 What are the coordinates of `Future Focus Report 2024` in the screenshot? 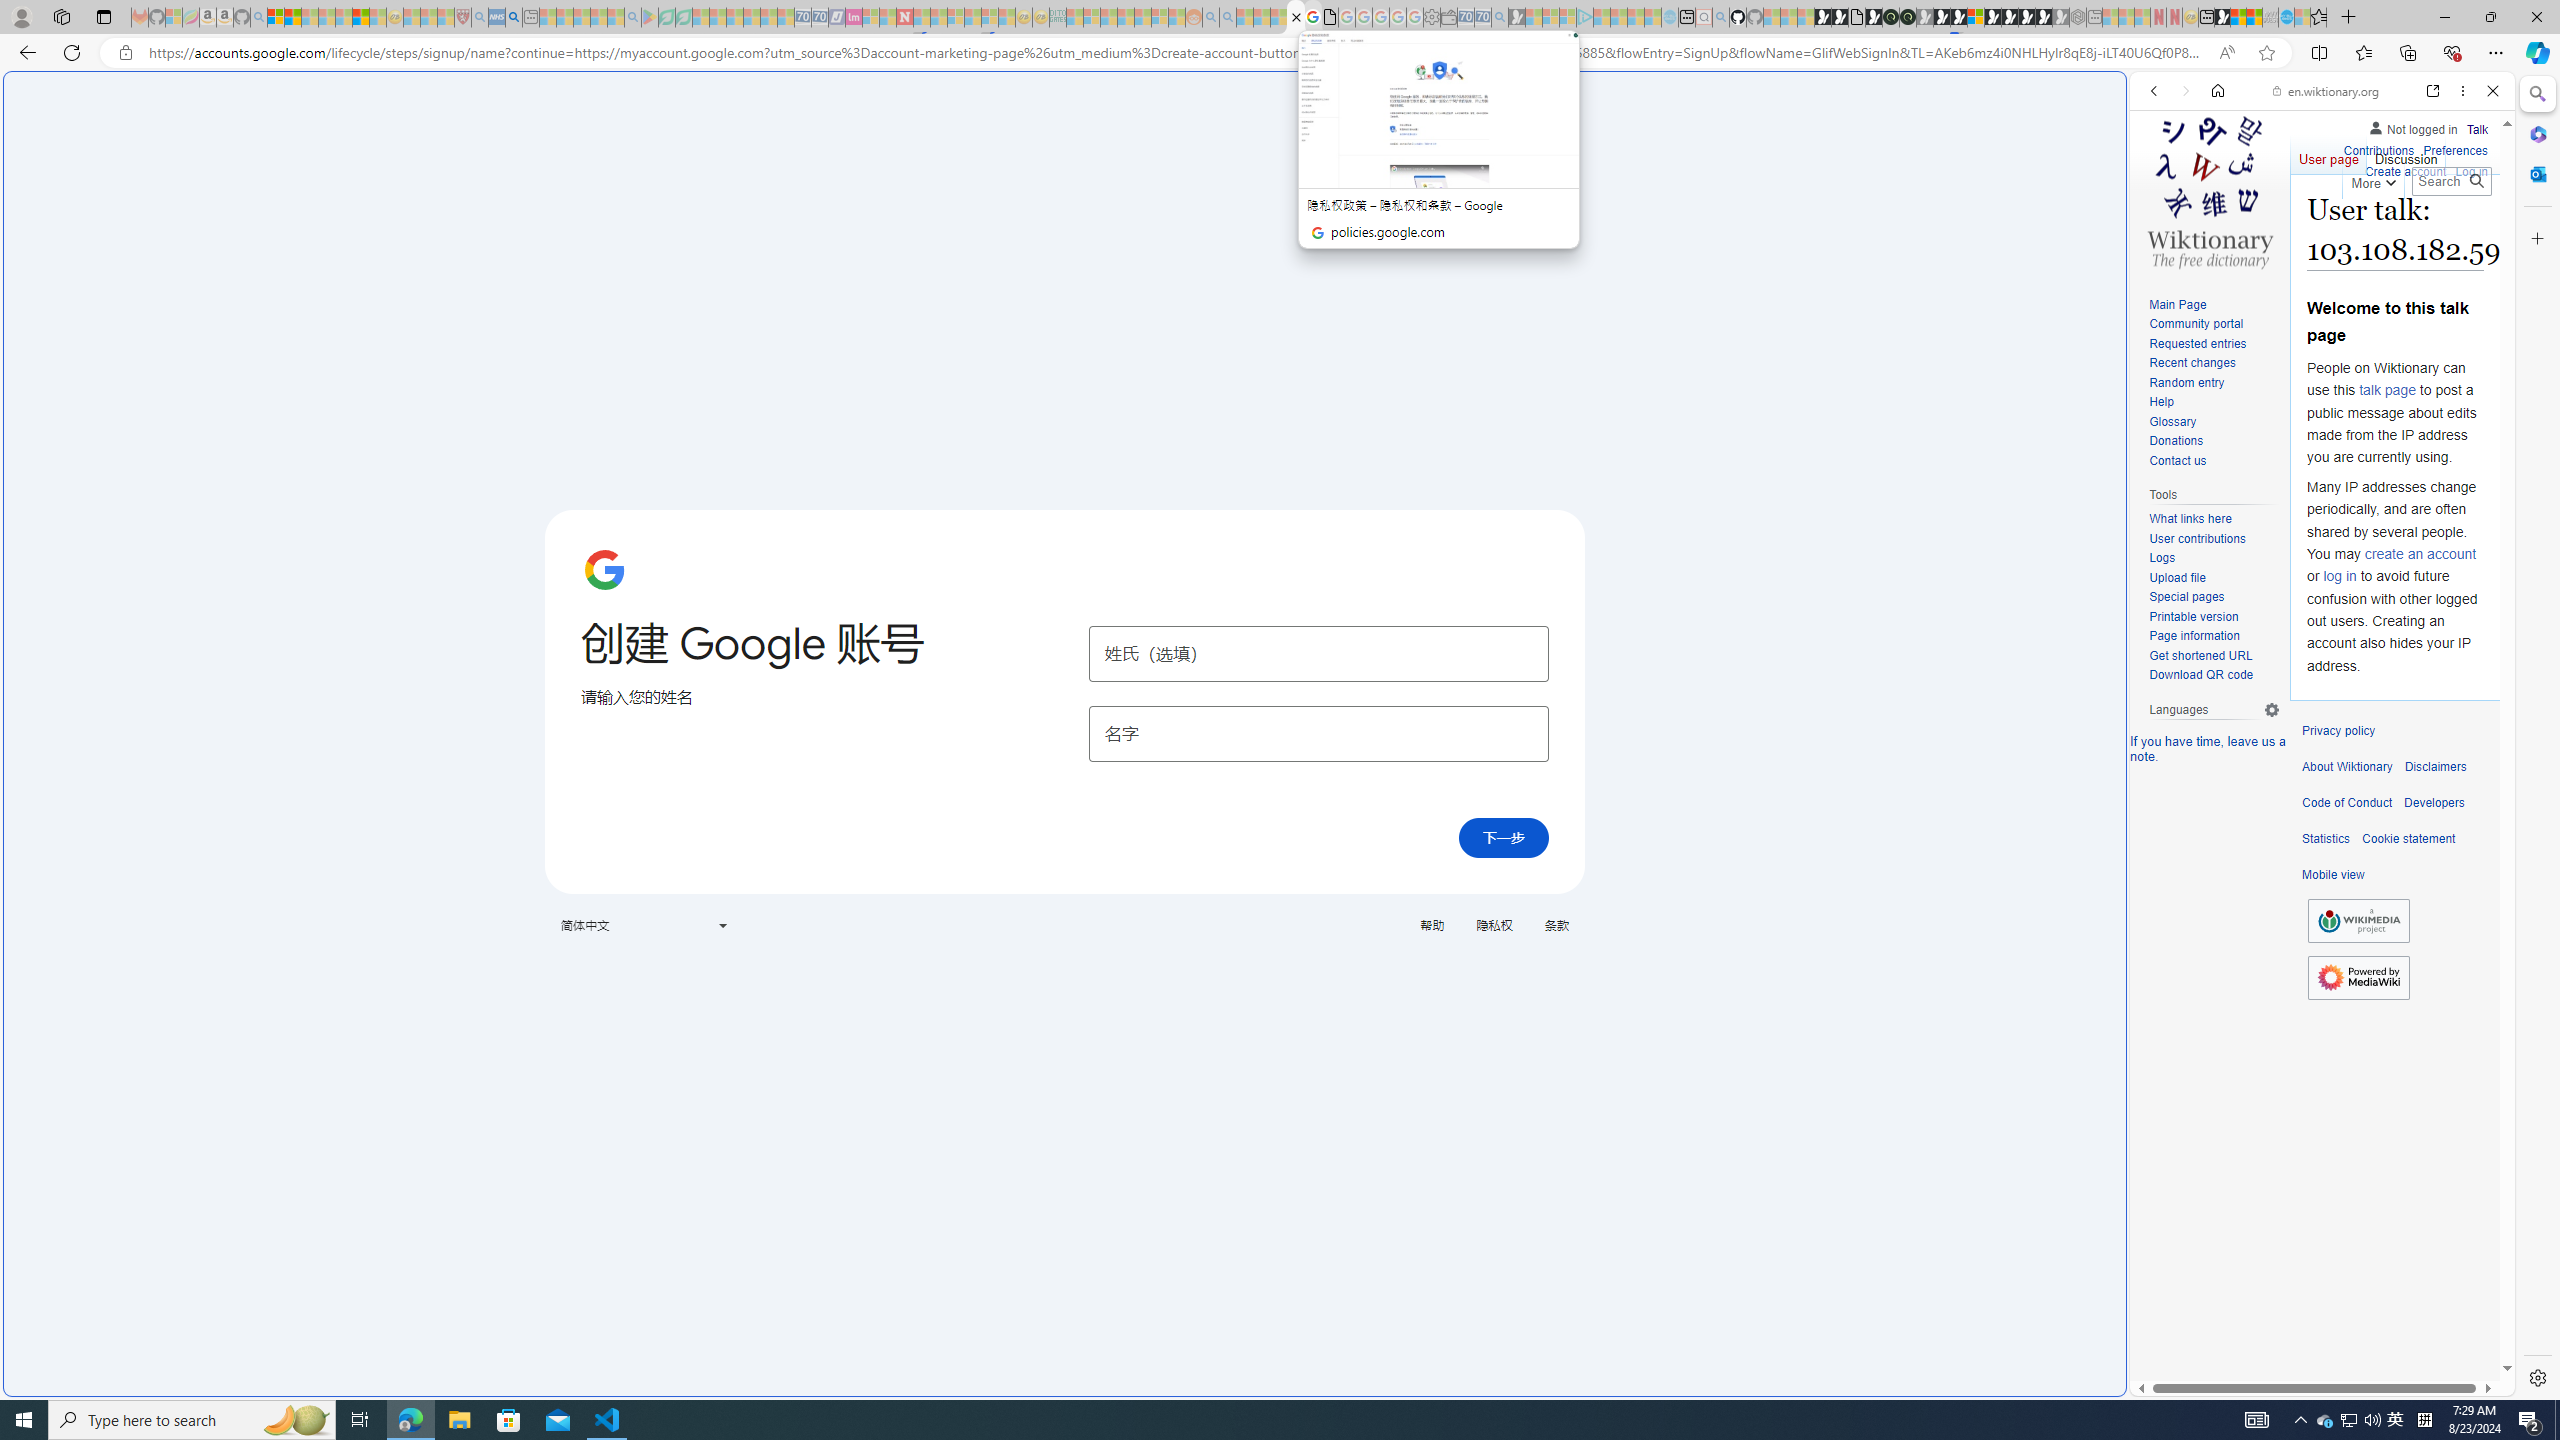 It's located at (1908, 17).